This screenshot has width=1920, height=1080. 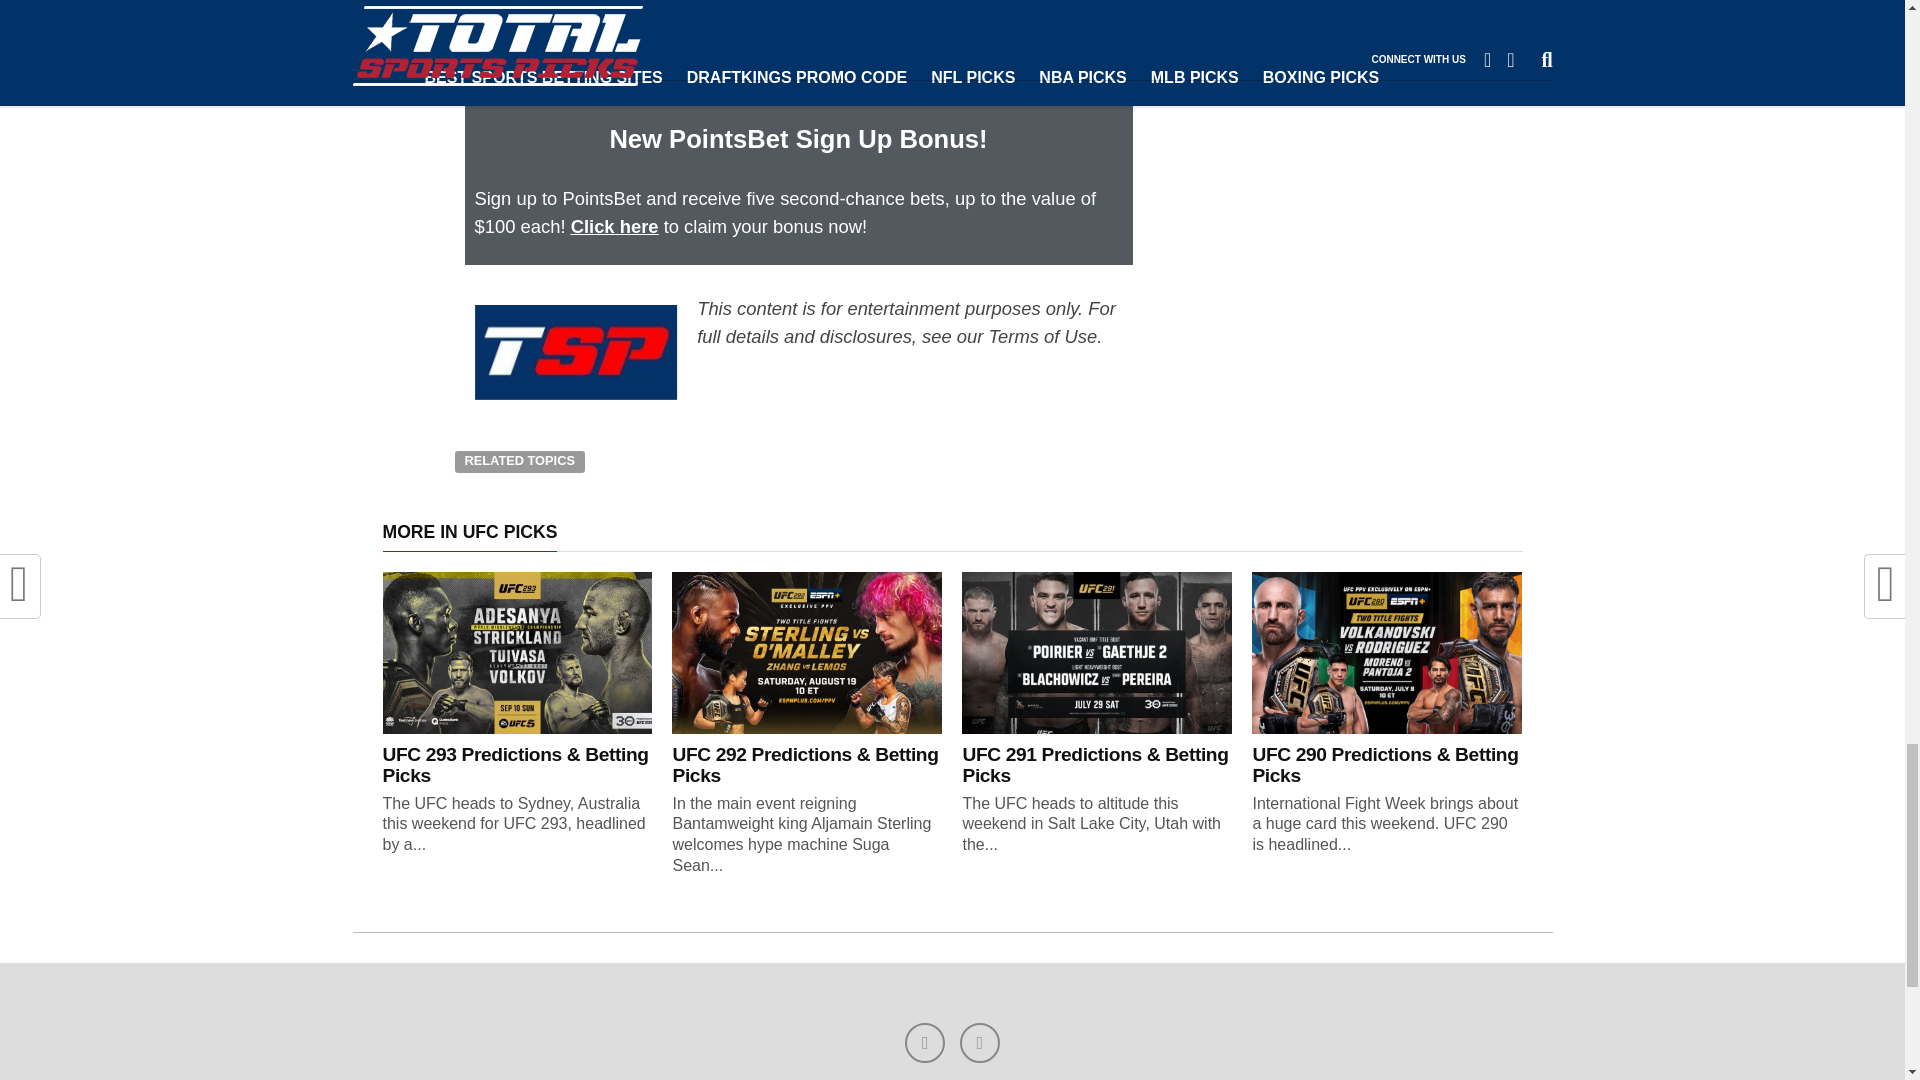 I want to click on Click here, so click(x=614, y=226).